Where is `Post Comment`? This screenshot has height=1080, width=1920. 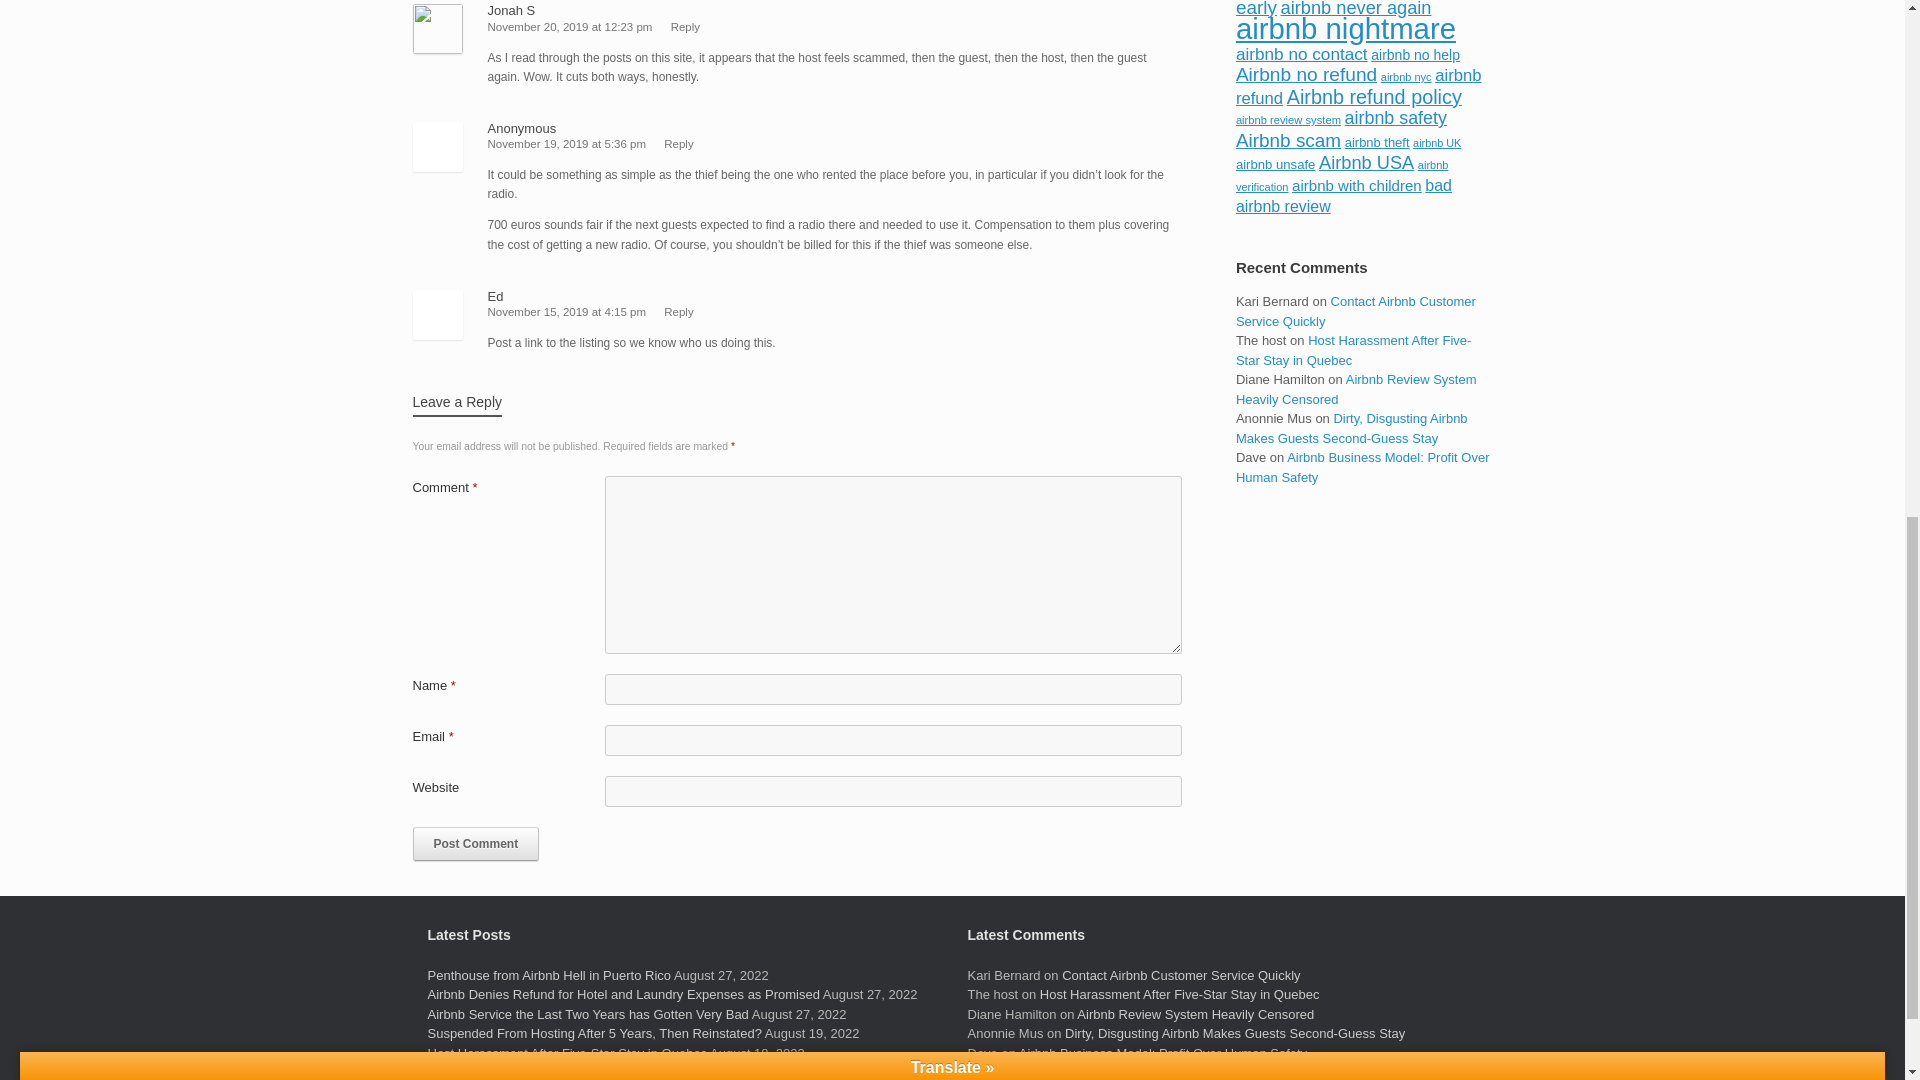 Post Comment is located at coordinates (476, 844).